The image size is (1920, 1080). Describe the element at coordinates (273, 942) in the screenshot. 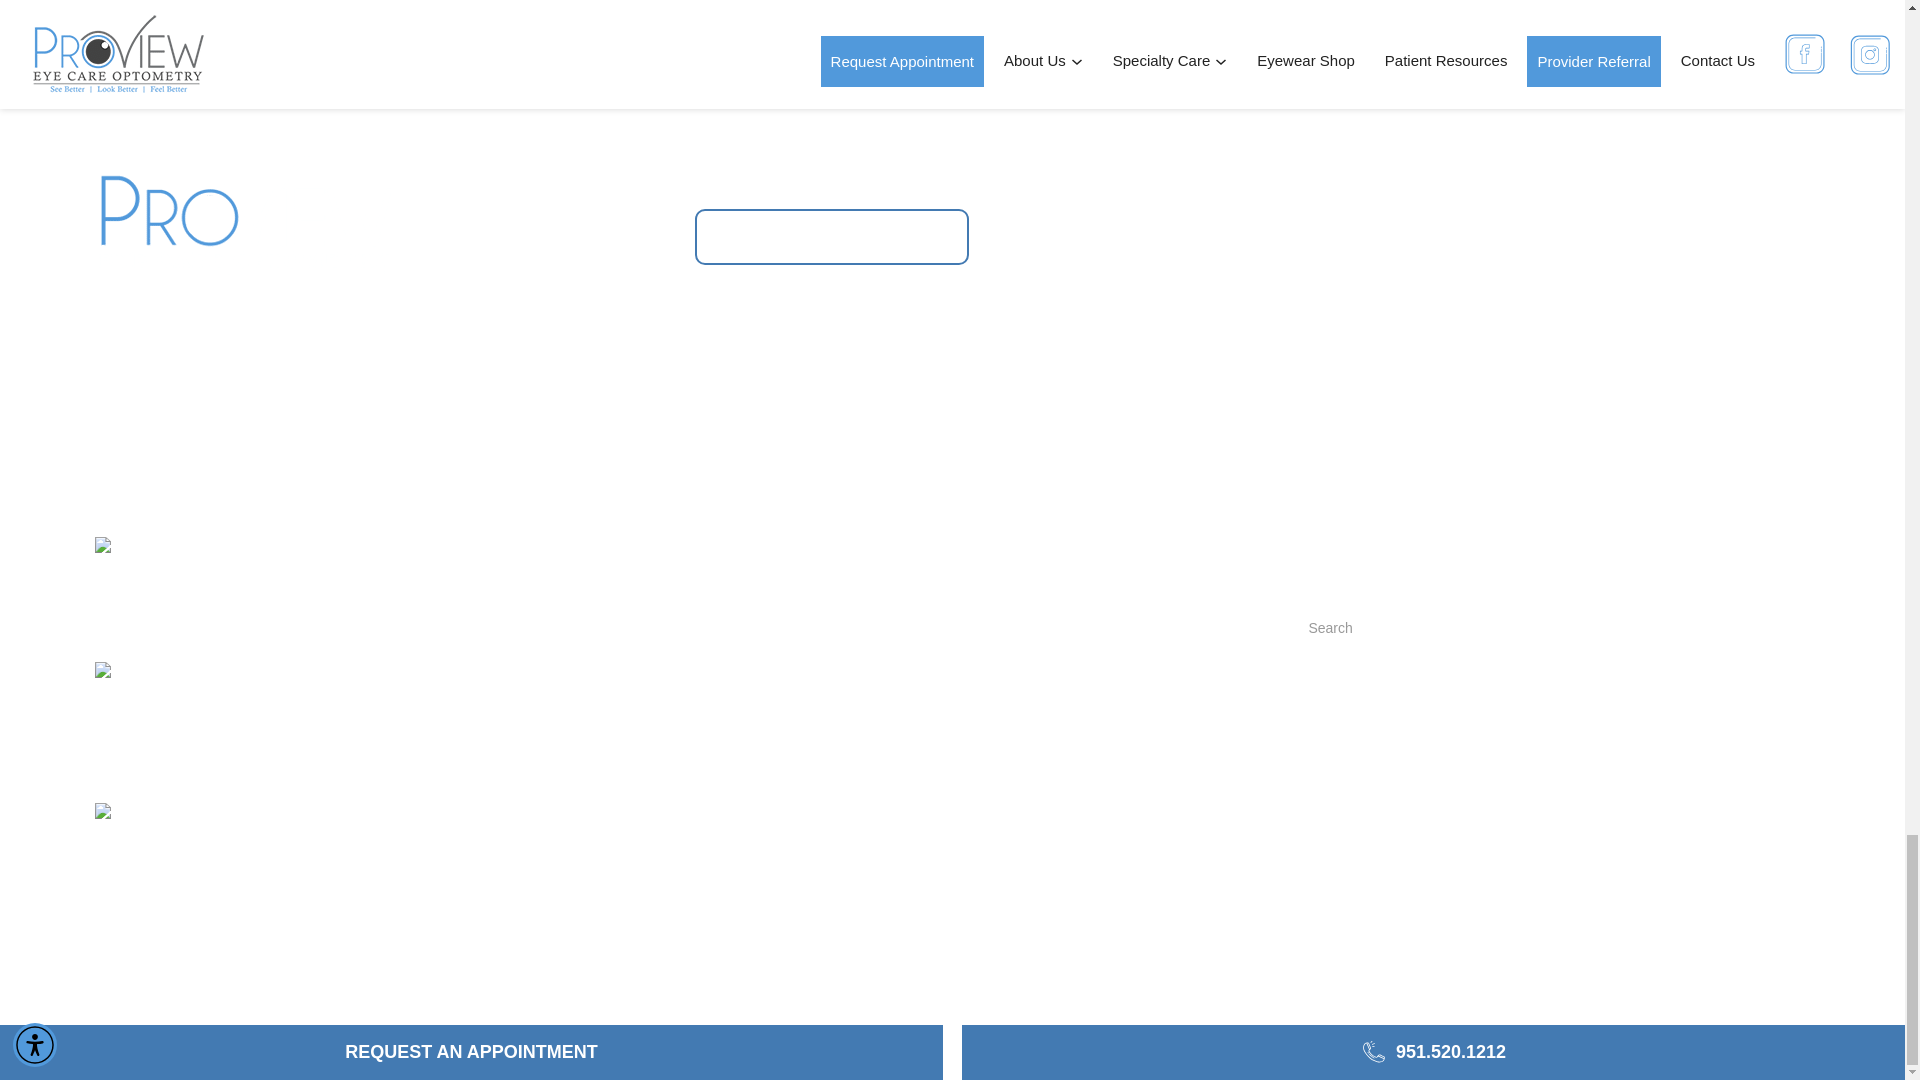

I see `Link to the Glacial Multimedia website` at that location.